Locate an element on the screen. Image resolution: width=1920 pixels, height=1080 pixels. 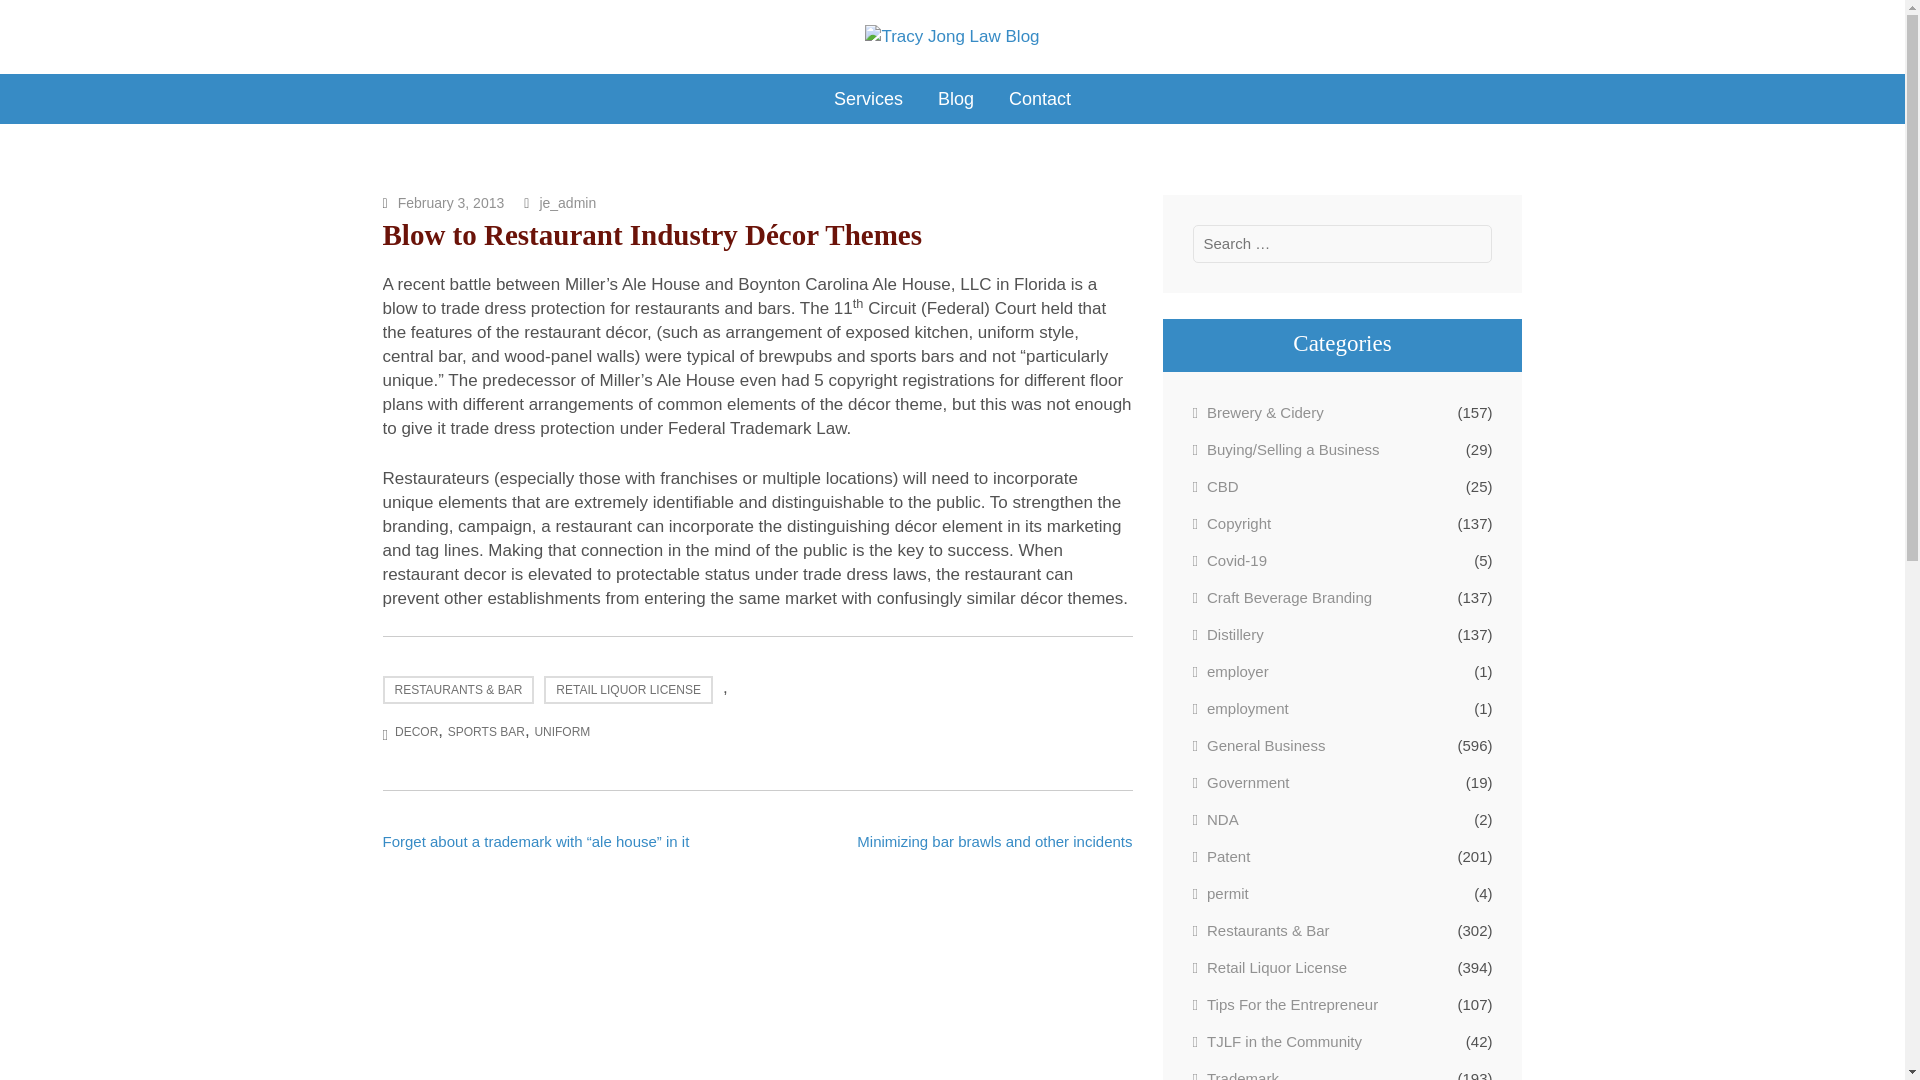
NDA is located at coordinates (1215, 818).